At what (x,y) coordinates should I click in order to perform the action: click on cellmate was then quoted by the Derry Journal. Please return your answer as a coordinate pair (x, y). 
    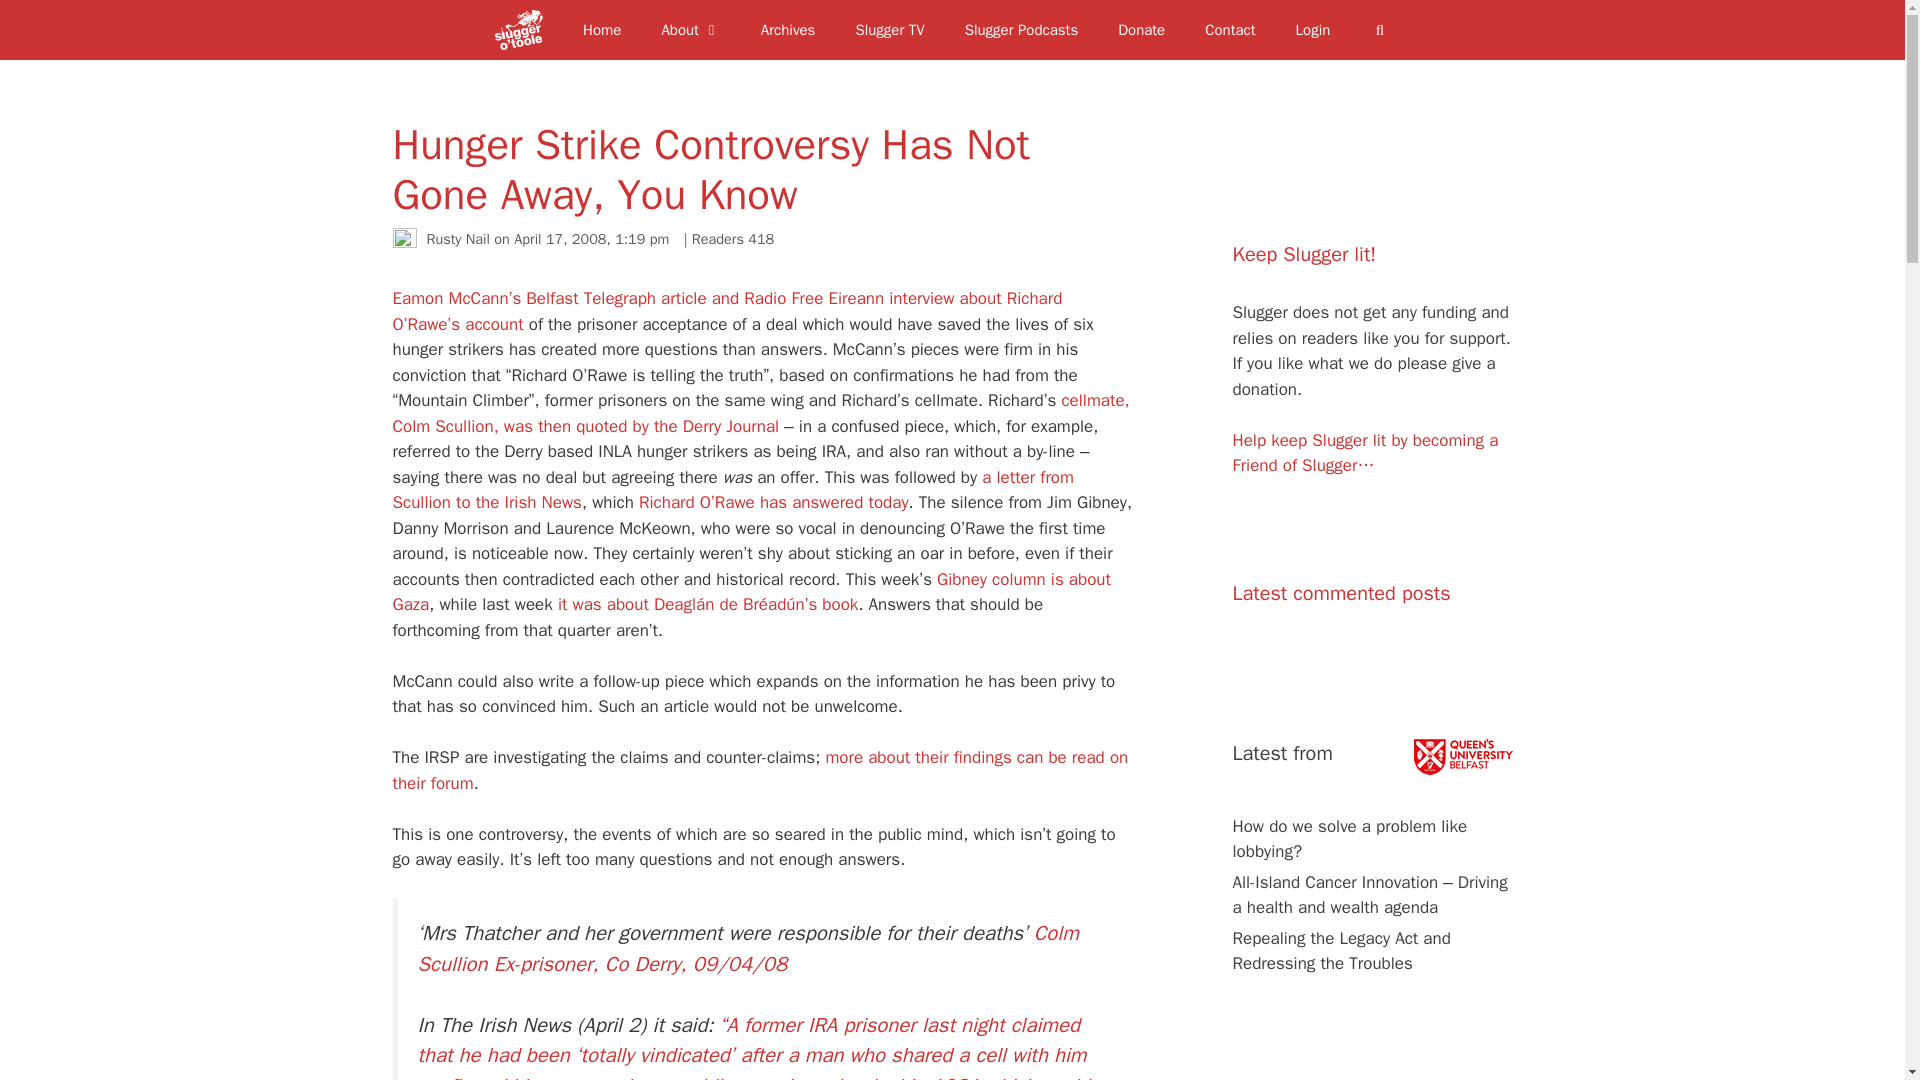
    Looking at the image, I should click on (760, 413).